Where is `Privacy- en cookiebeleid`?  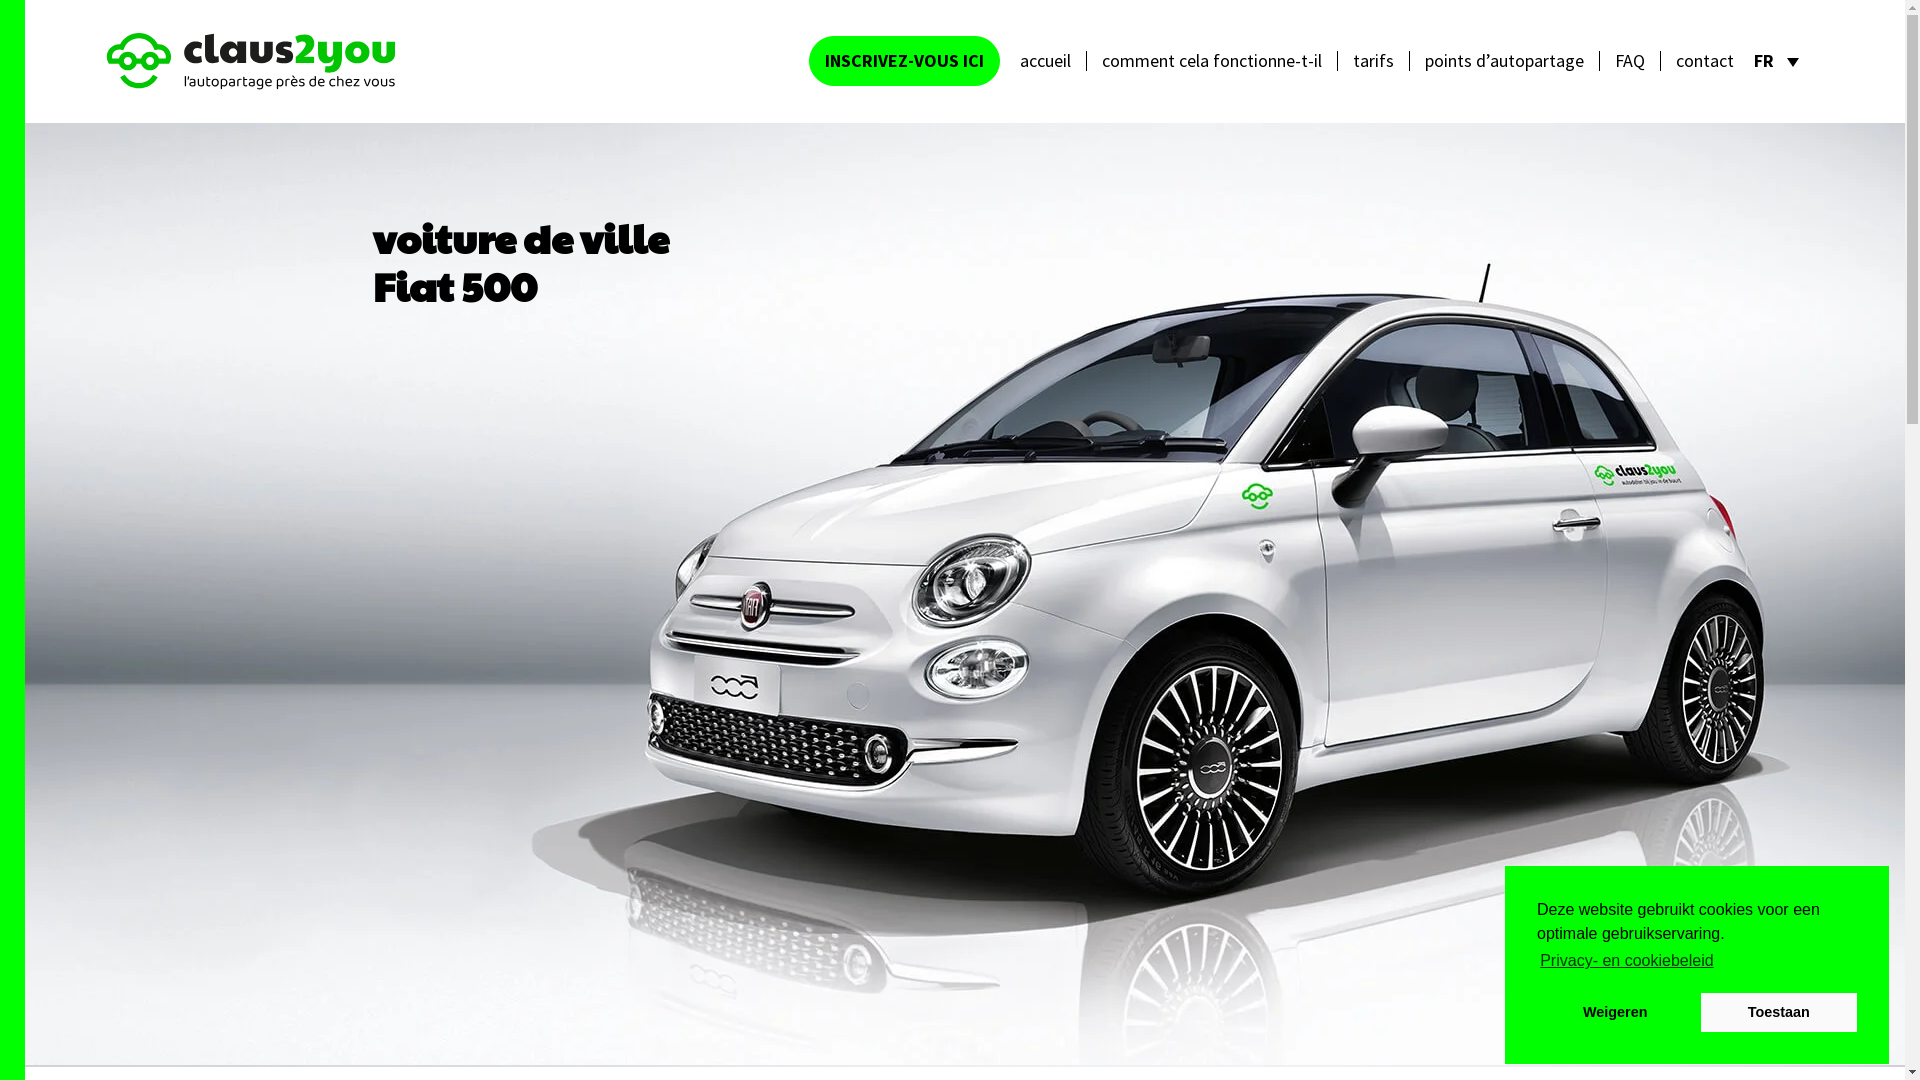
Privacy- en cookiebeleid is located at coordinates (1627, 961).